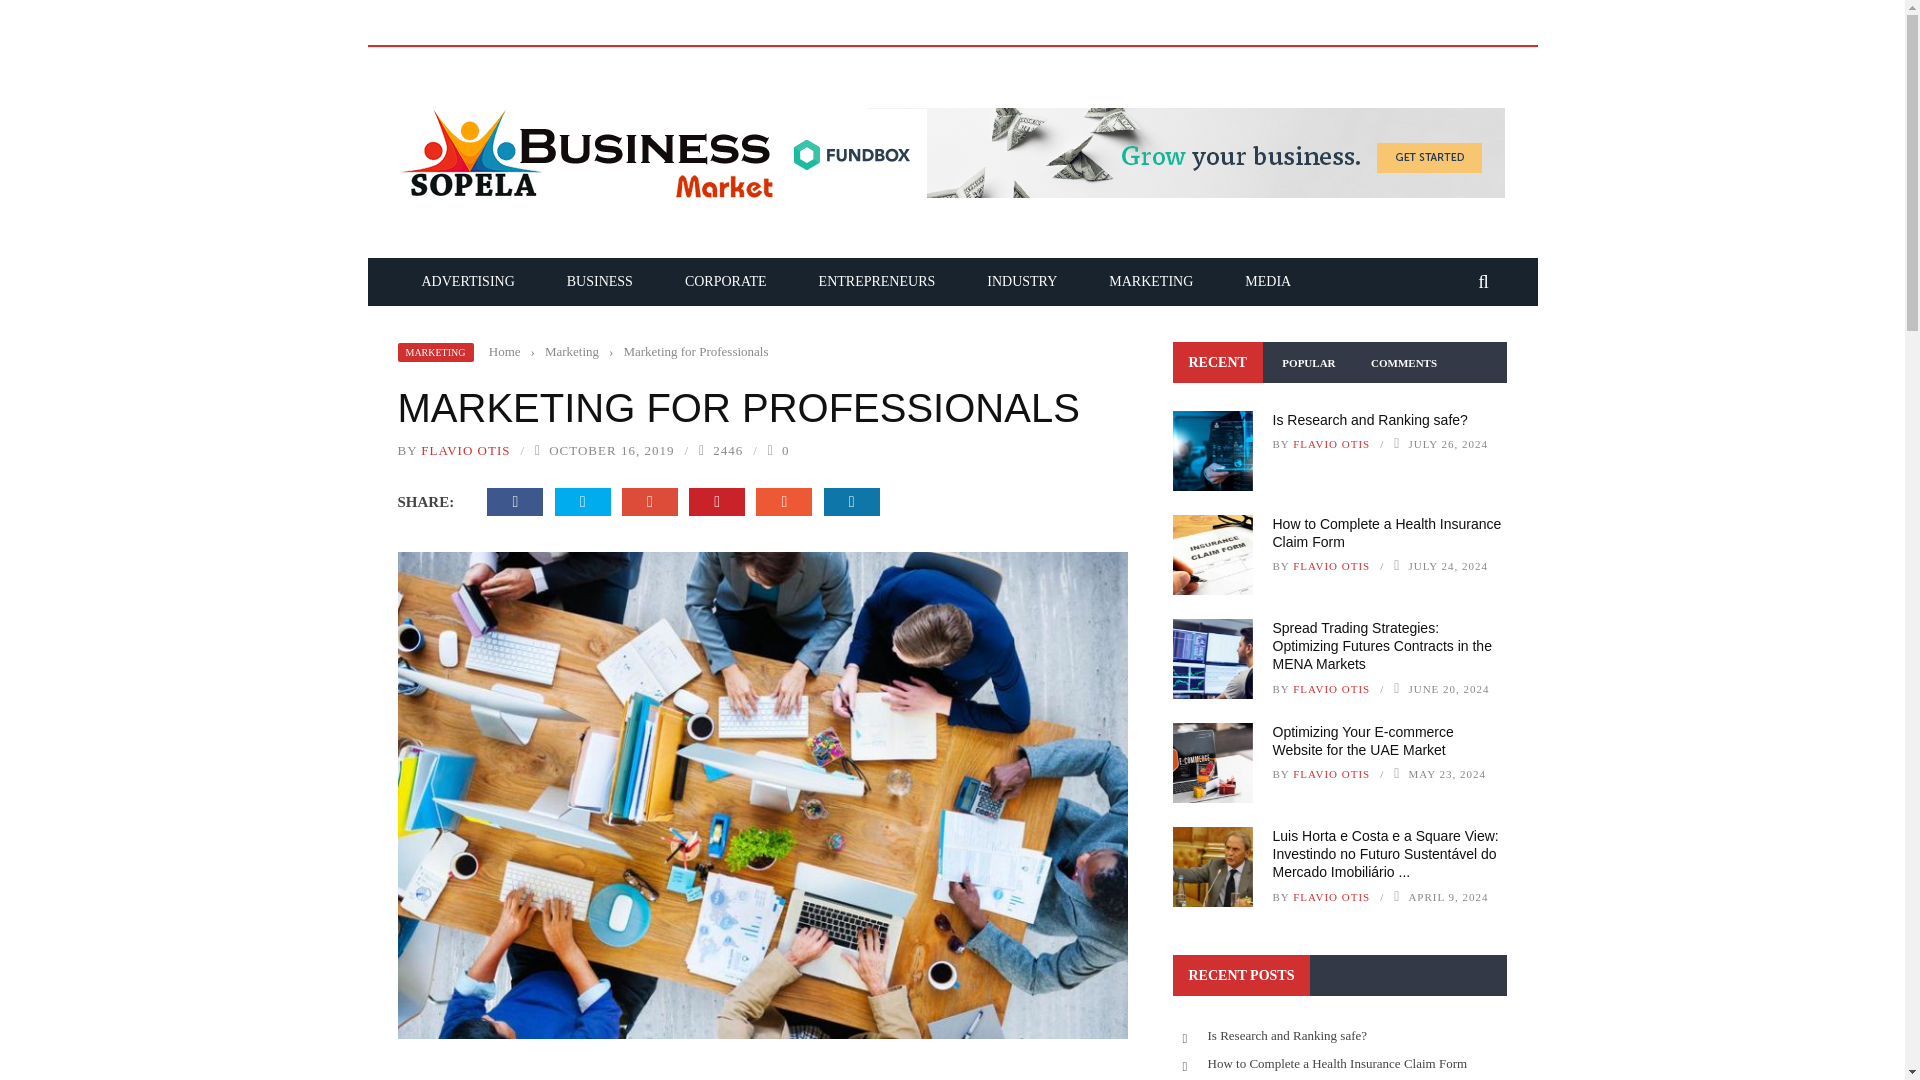 The image size is (1920, 1080). What do you see at coordinates (436, 352) in the screenshot?
I see `MARKETING` at bounding box center [436, 352].